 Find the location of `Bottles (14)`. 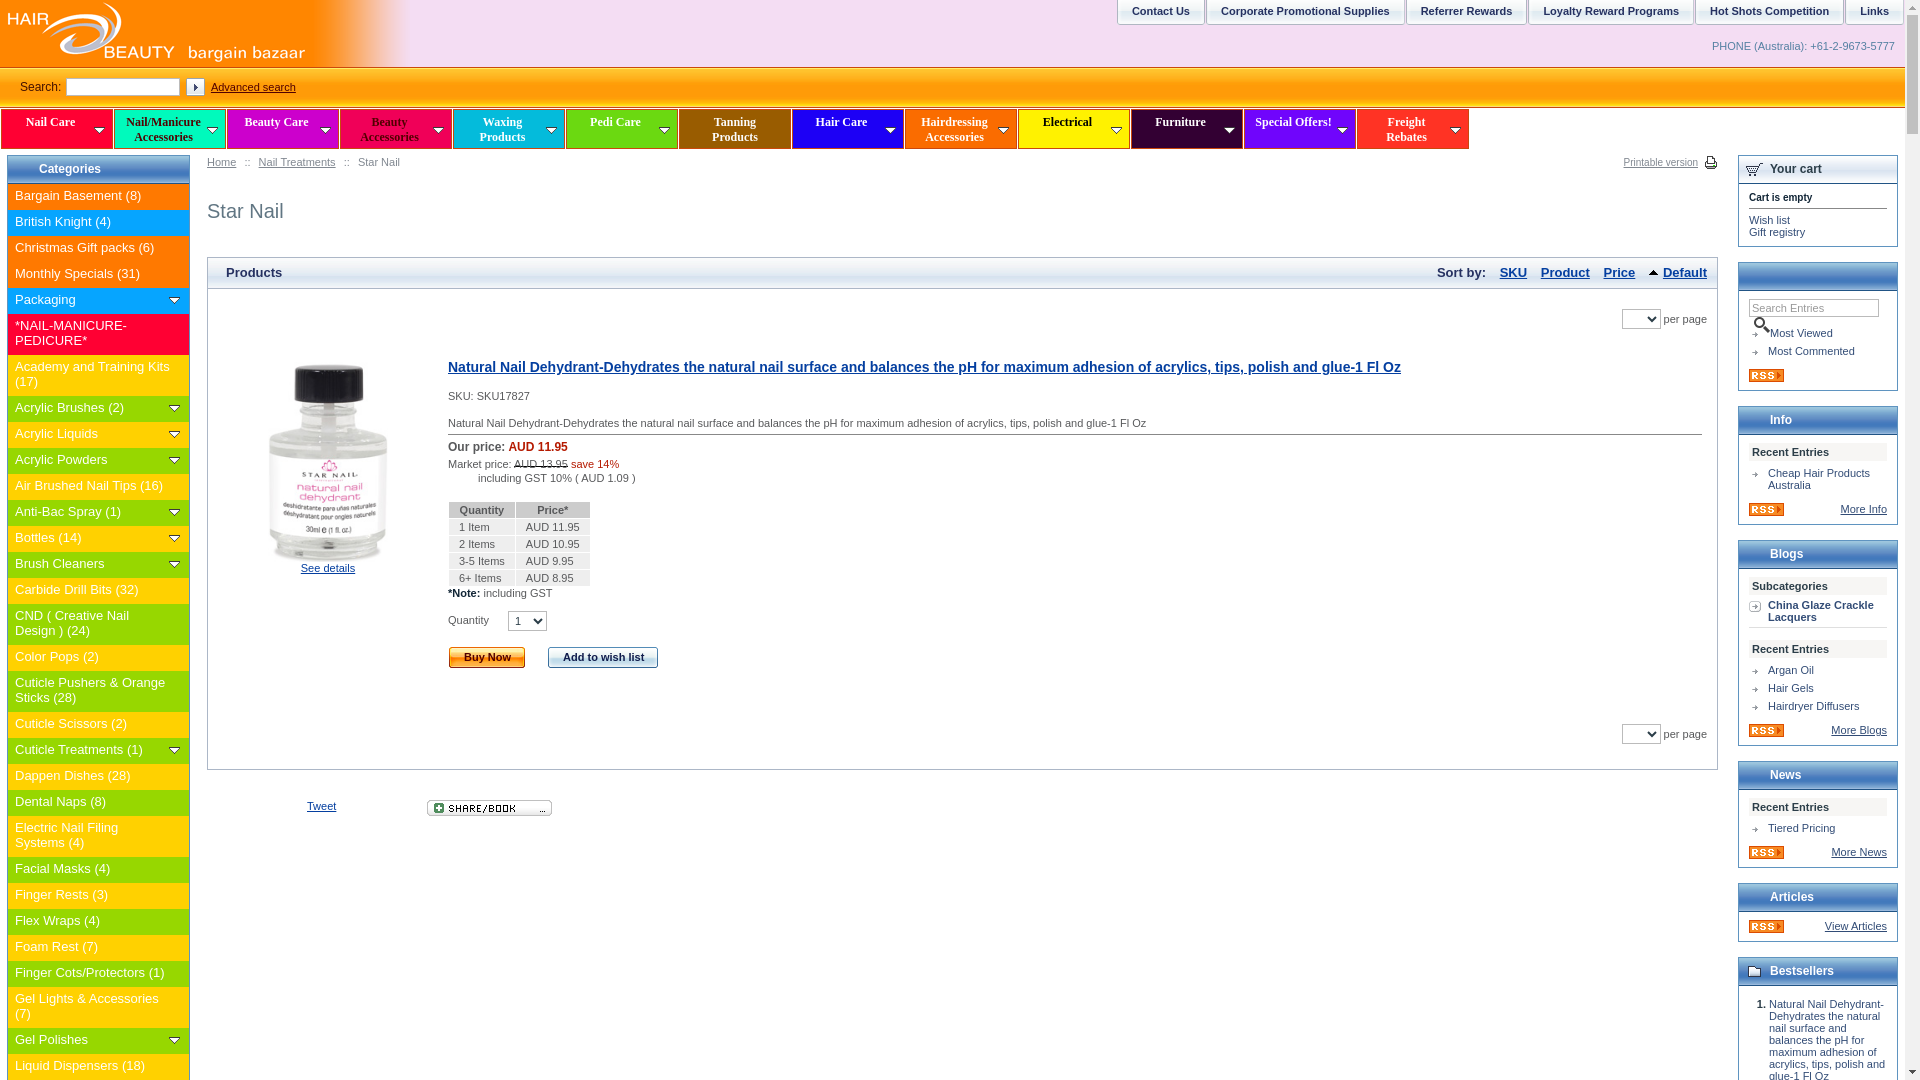

Bottles (14) is located at coordinates (92, 541).